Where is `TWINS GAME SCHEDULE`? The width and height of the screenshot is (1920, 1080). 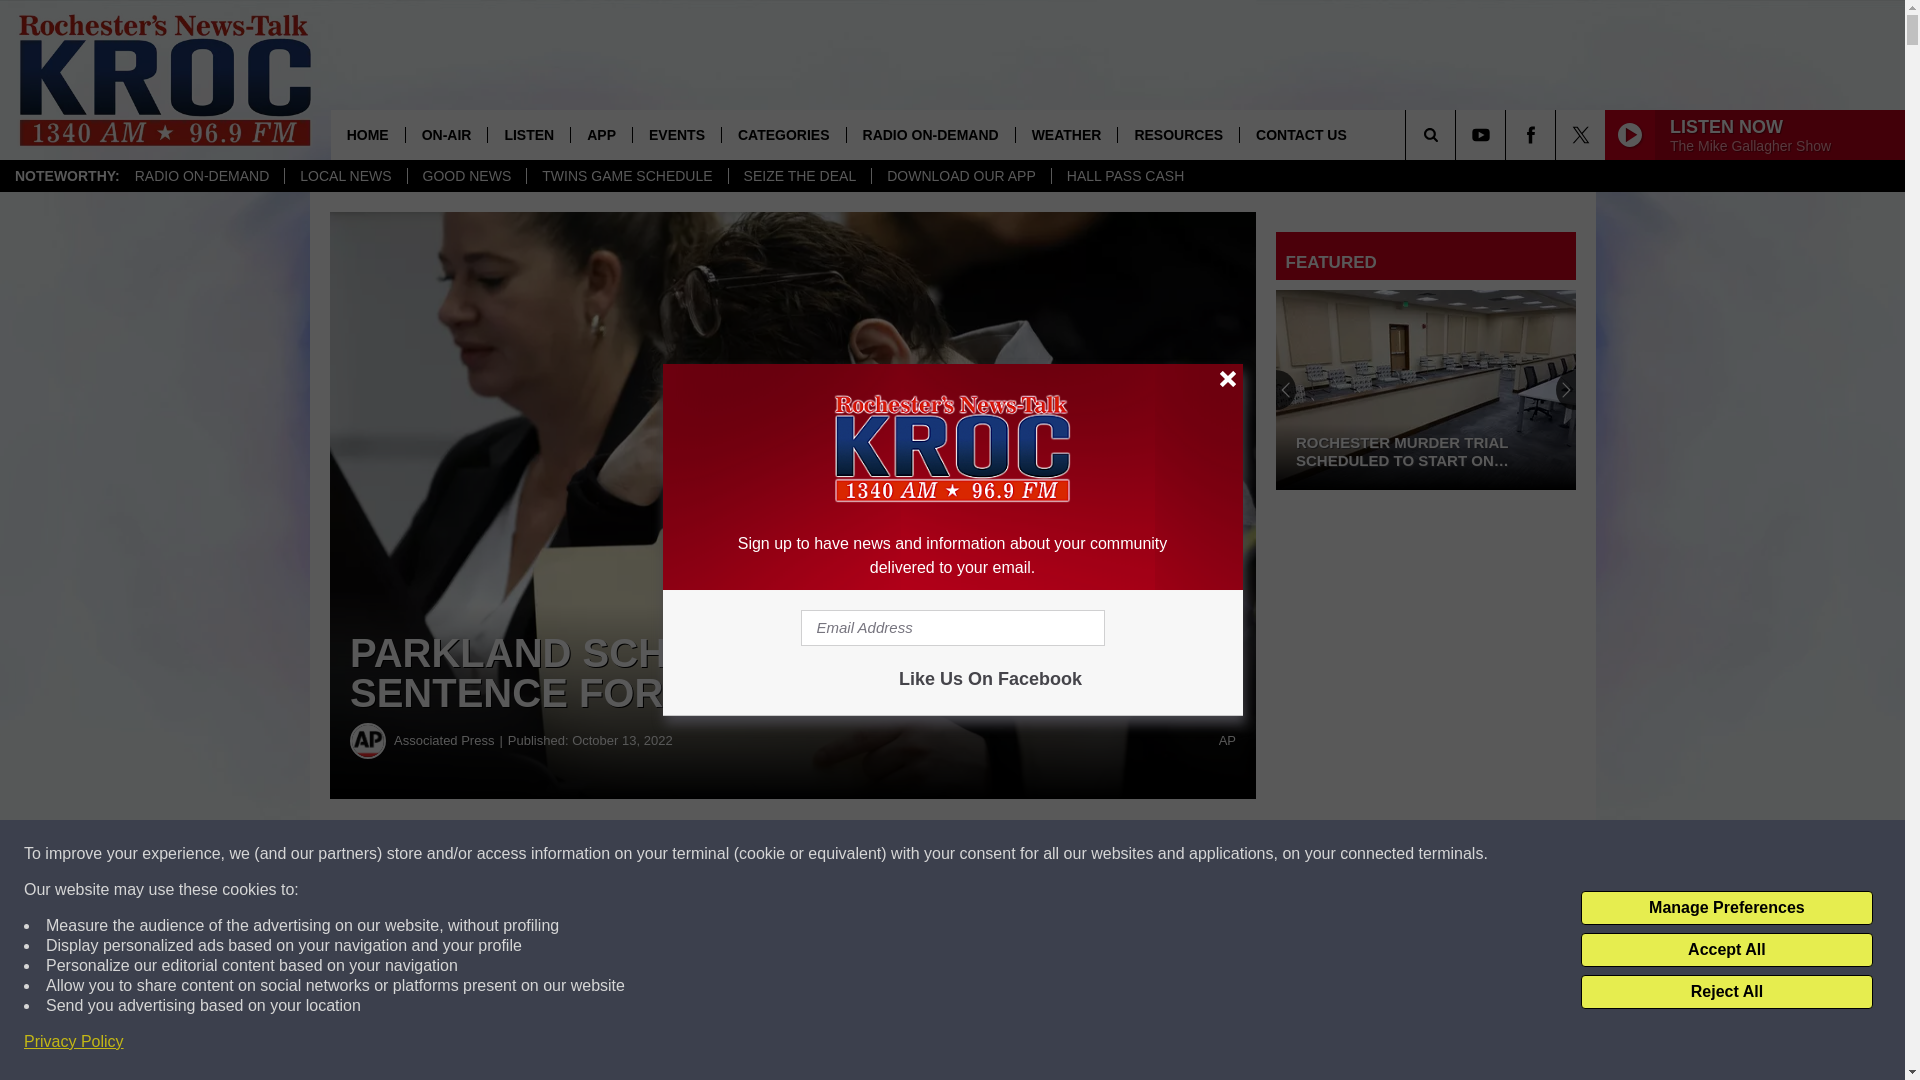
TWINS GAME SCHEDULE is located at coordinates (626, 176).